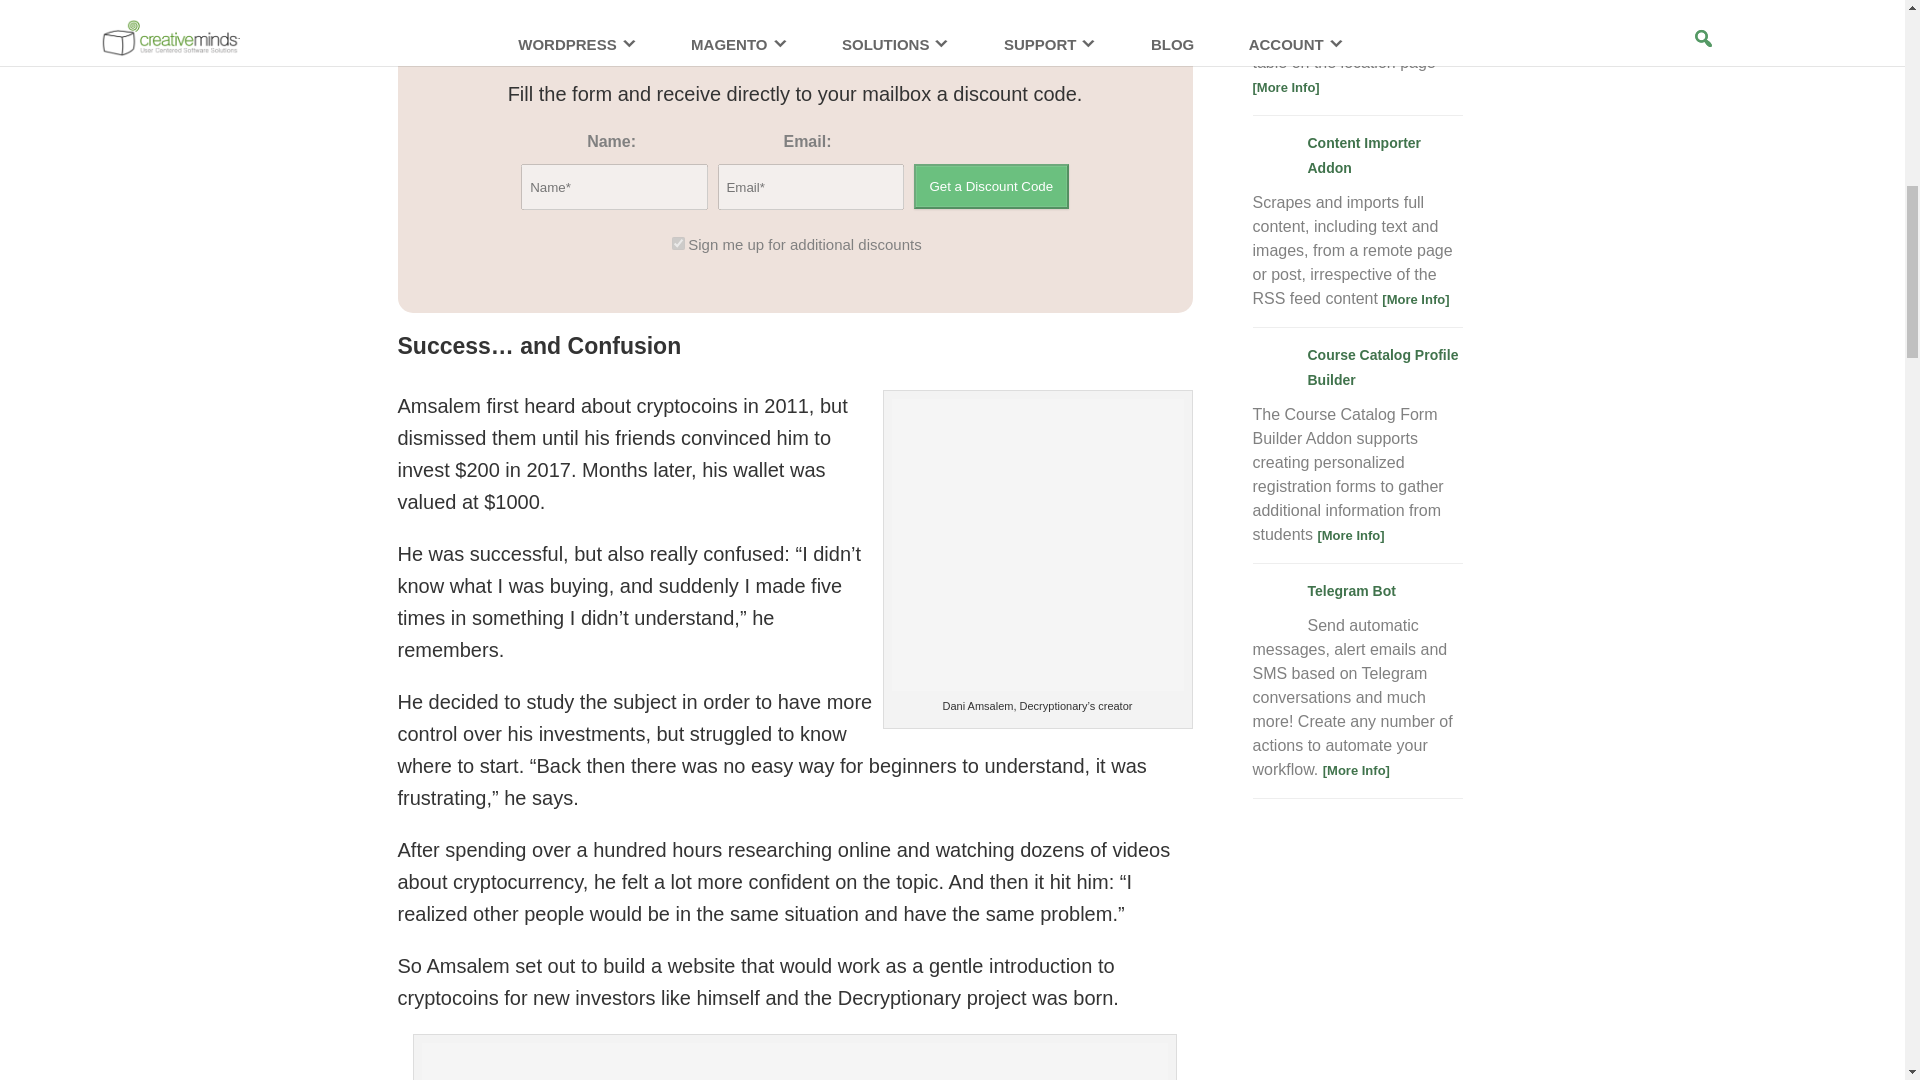 The height and width of the screenshot is (1080, 1920). Describe the element at coordinates (1285, 87) in the screenshot. I see `Locations Business Hours` at that location.